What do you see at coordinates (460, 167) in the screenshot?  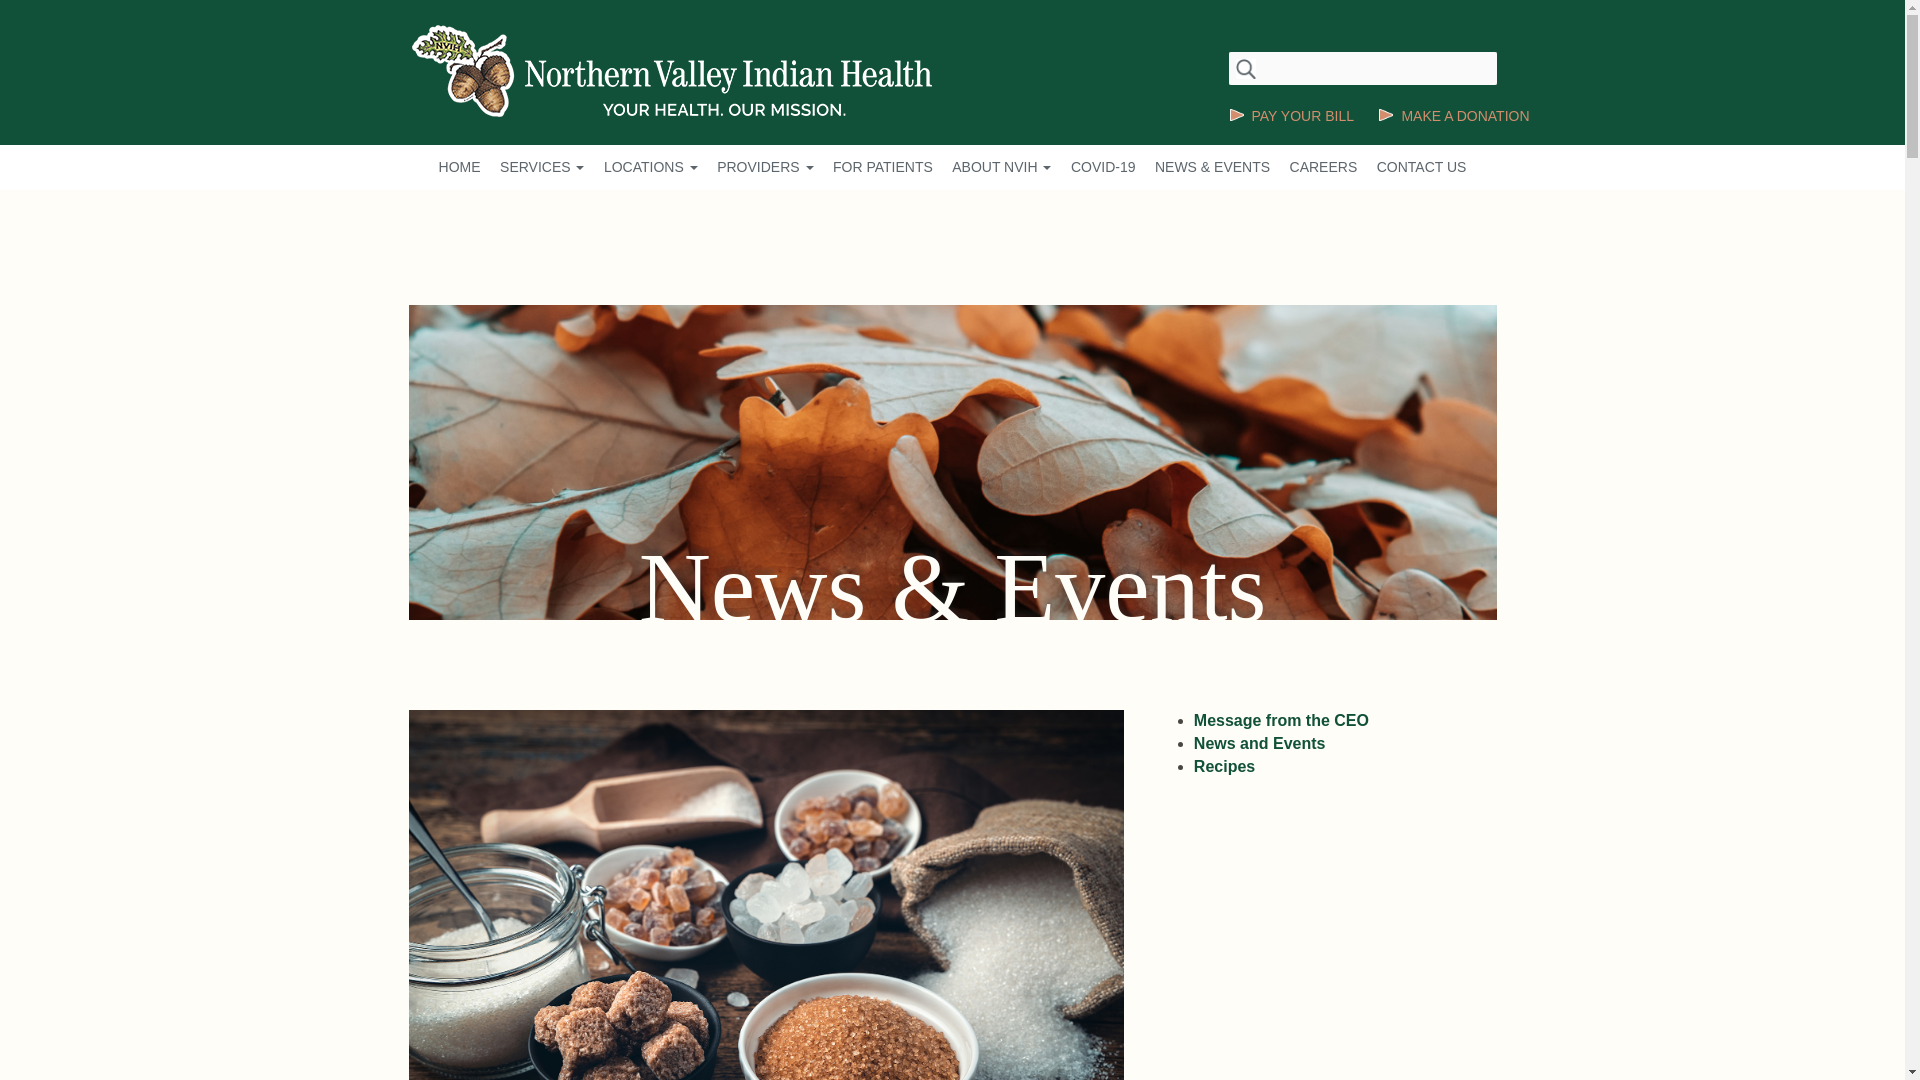 I see `HOME` at bounding box center [460, 167].